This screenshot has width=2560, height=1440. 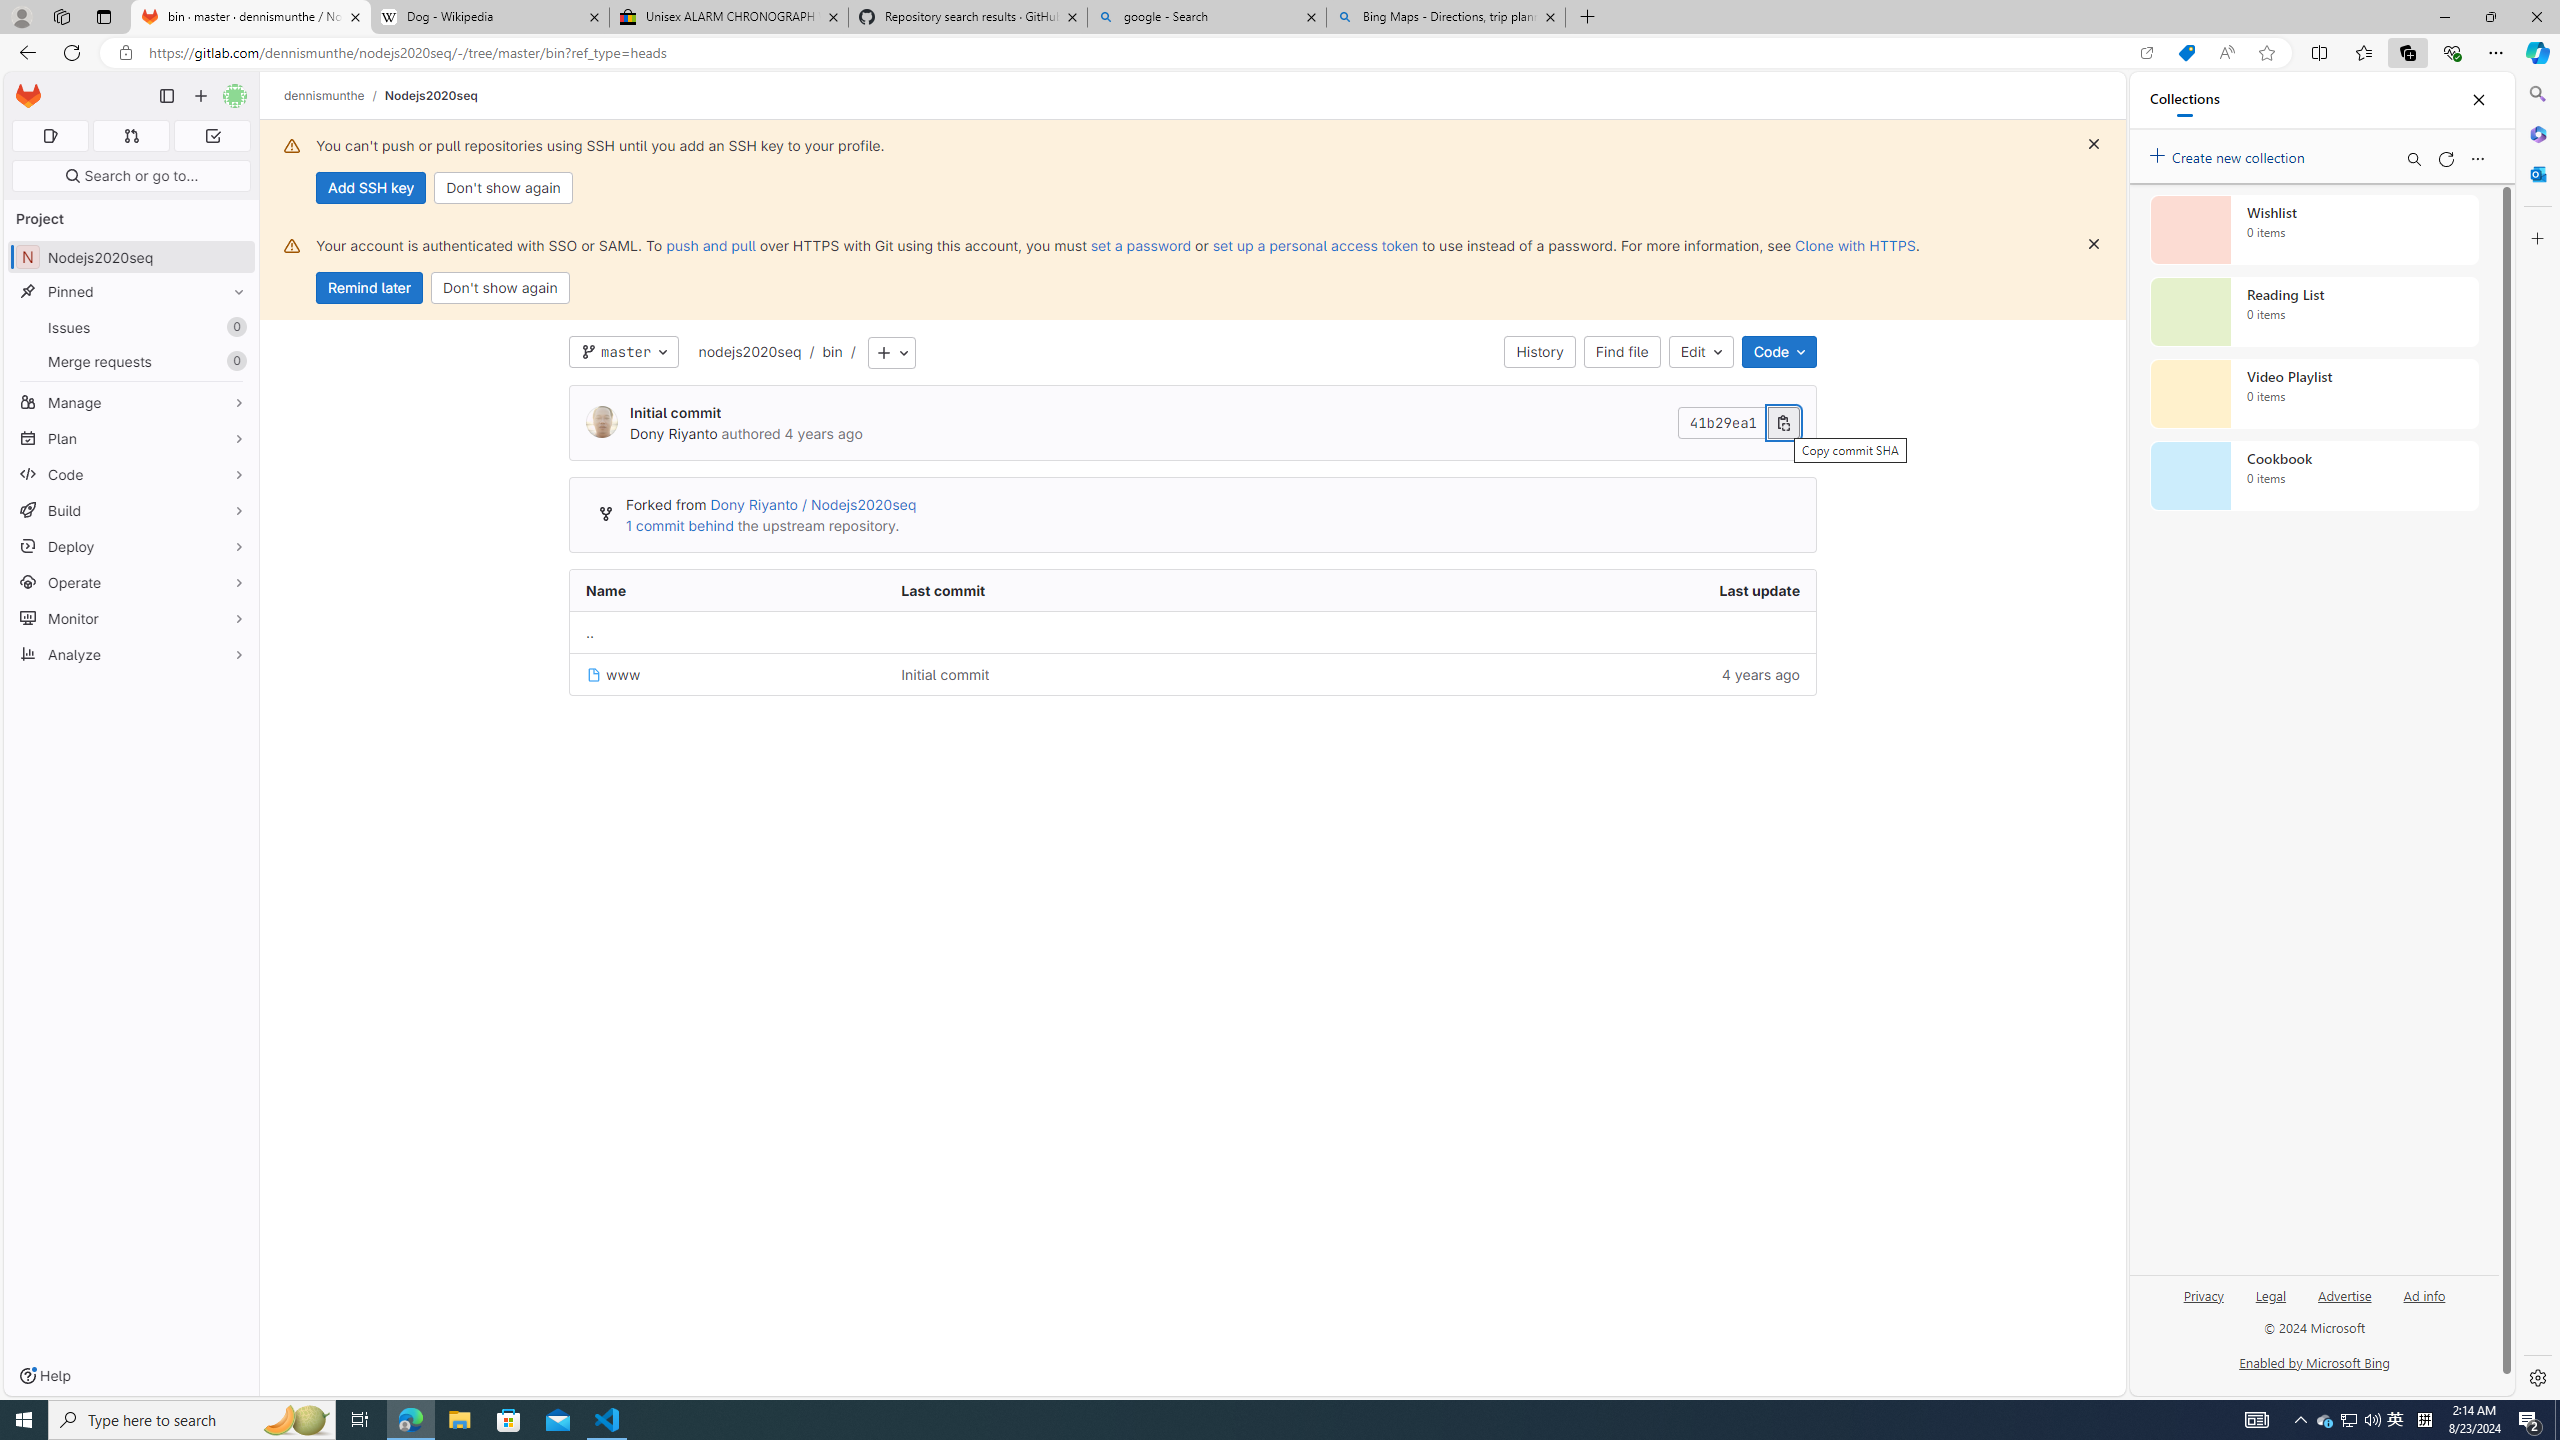 I want to click on Open in app, so click(x=2146, y=53).